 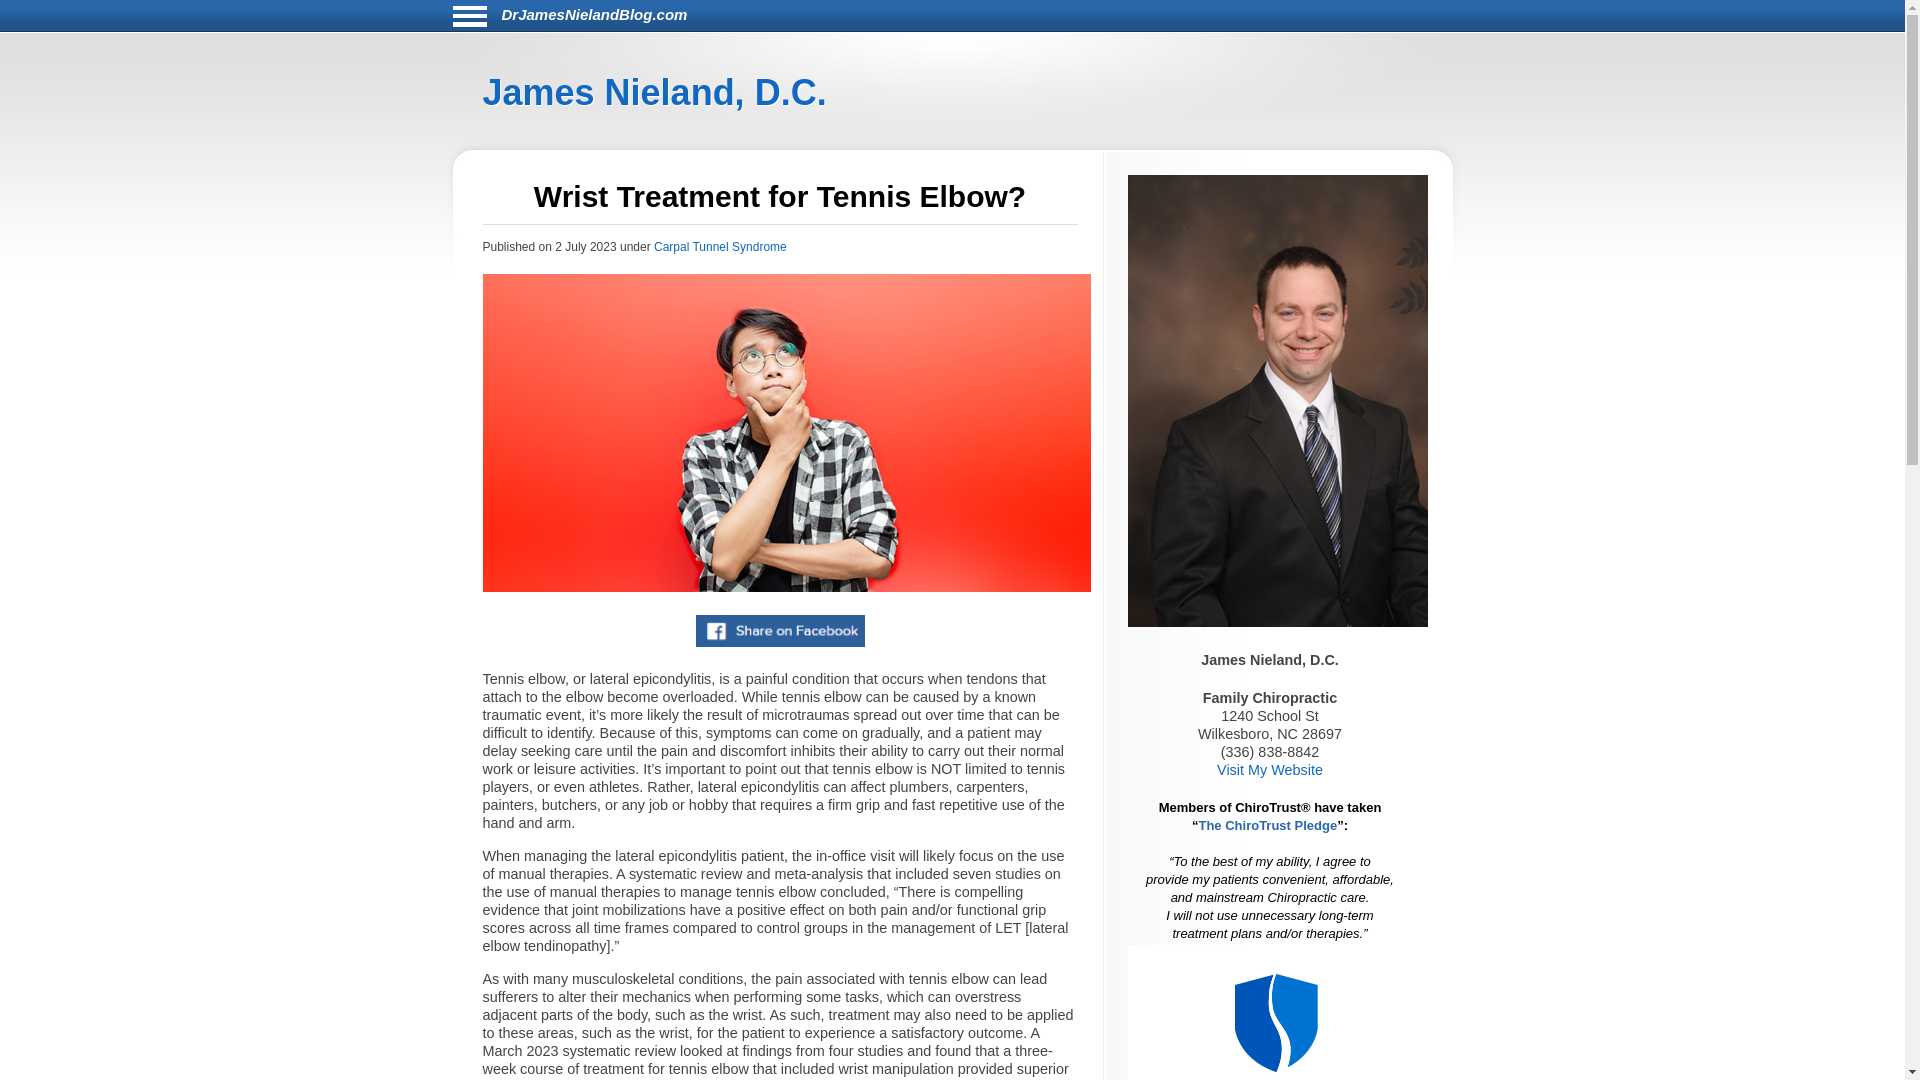 What do you see at coordinates (780, 630) in the screenshot?
I see `Facebook Share Button` at bounding box center [780, 630].